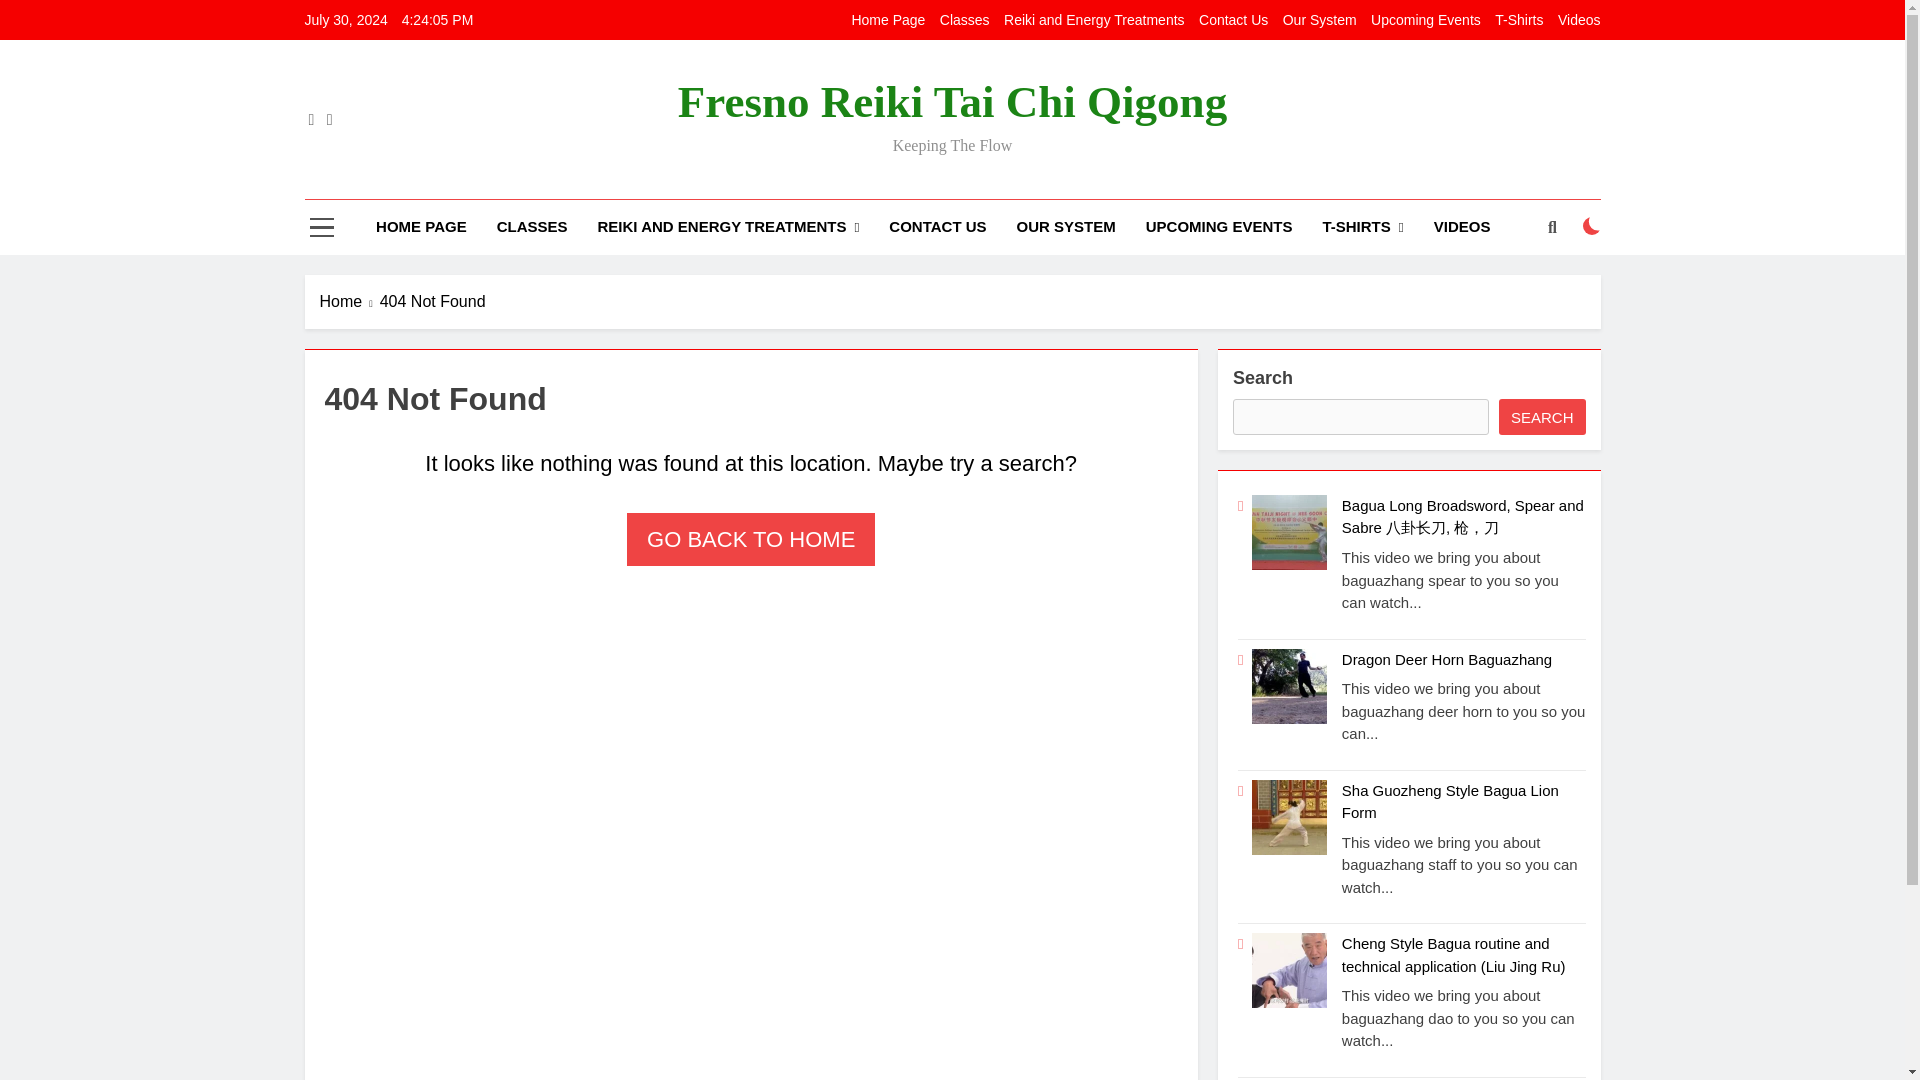 This screenshot has width=1920, height=1080. What do you see at coordinates (1425, 20) in the screenshot?
I see `Upcoming Events` at bounding box center [1425, 20].